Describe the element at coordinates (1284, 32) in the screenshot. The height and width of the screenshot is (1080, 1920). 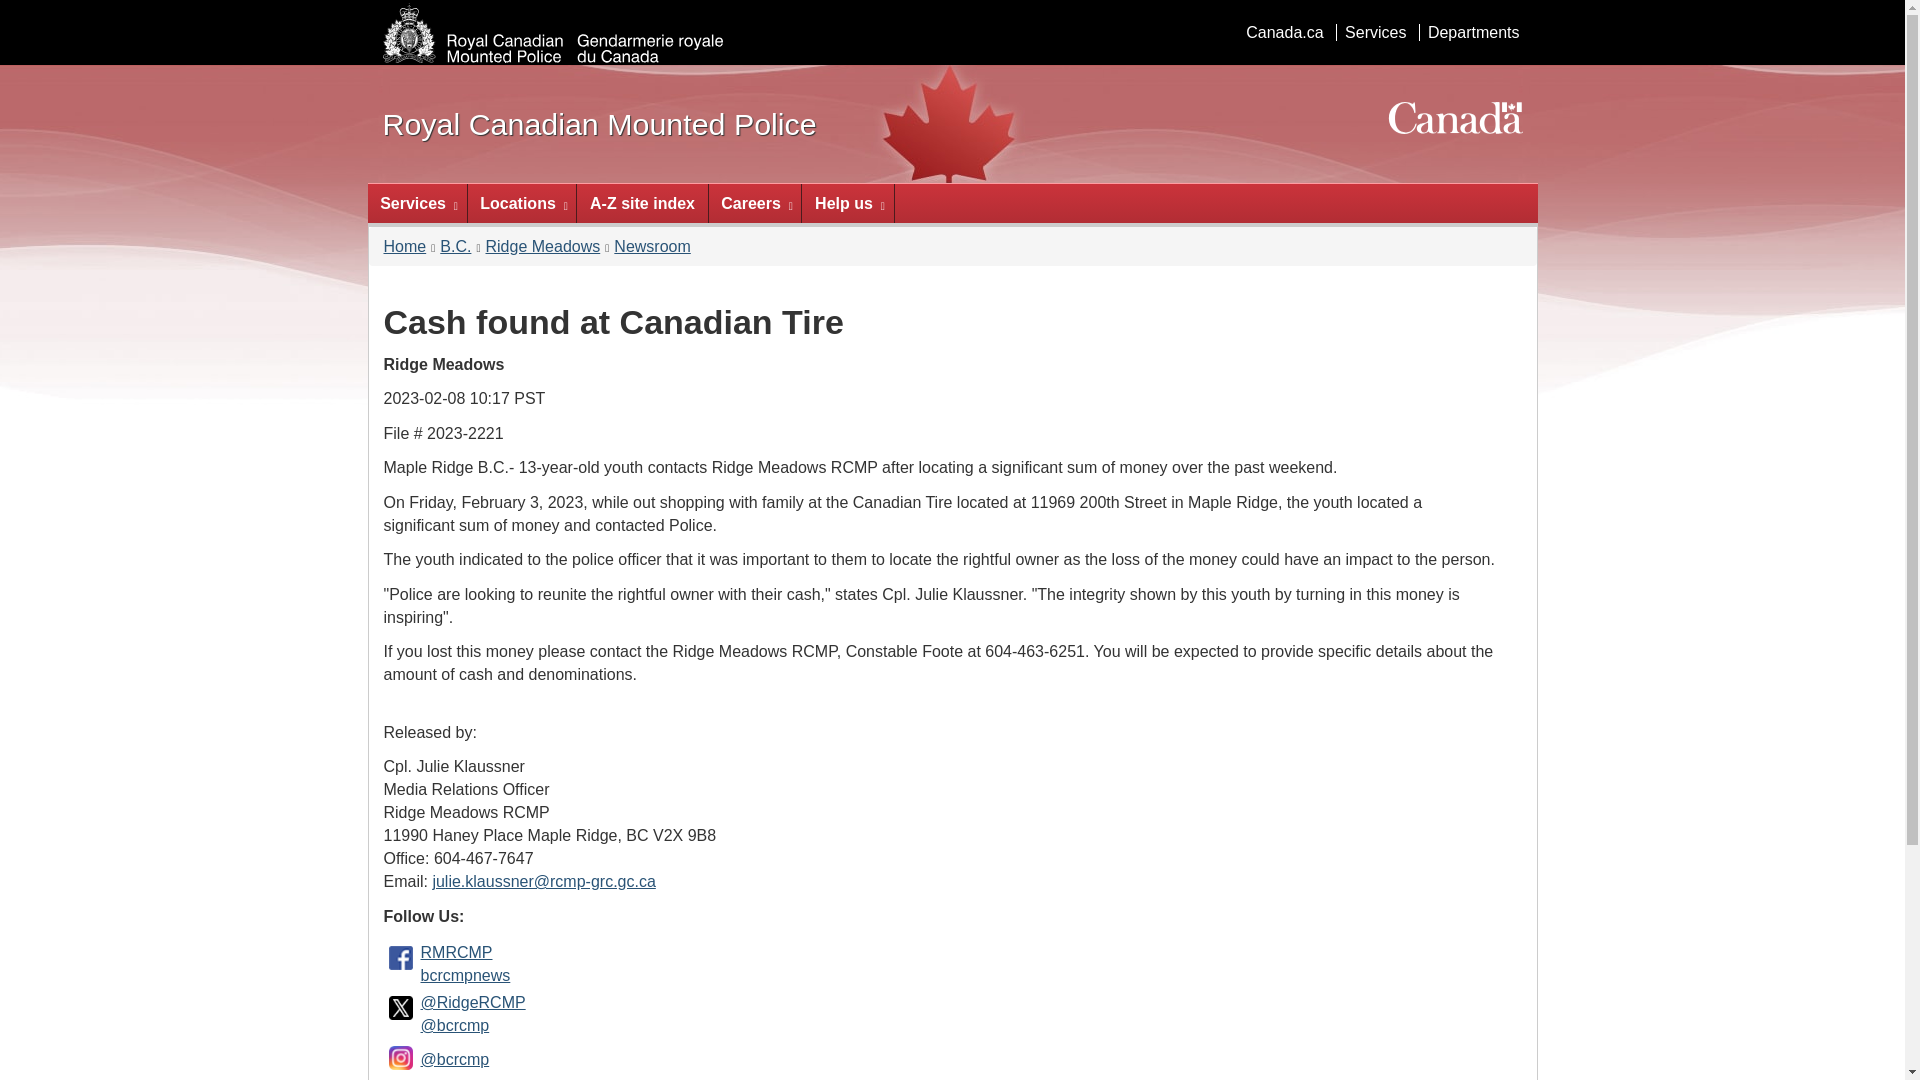
I see `Canada.ca` at that location.